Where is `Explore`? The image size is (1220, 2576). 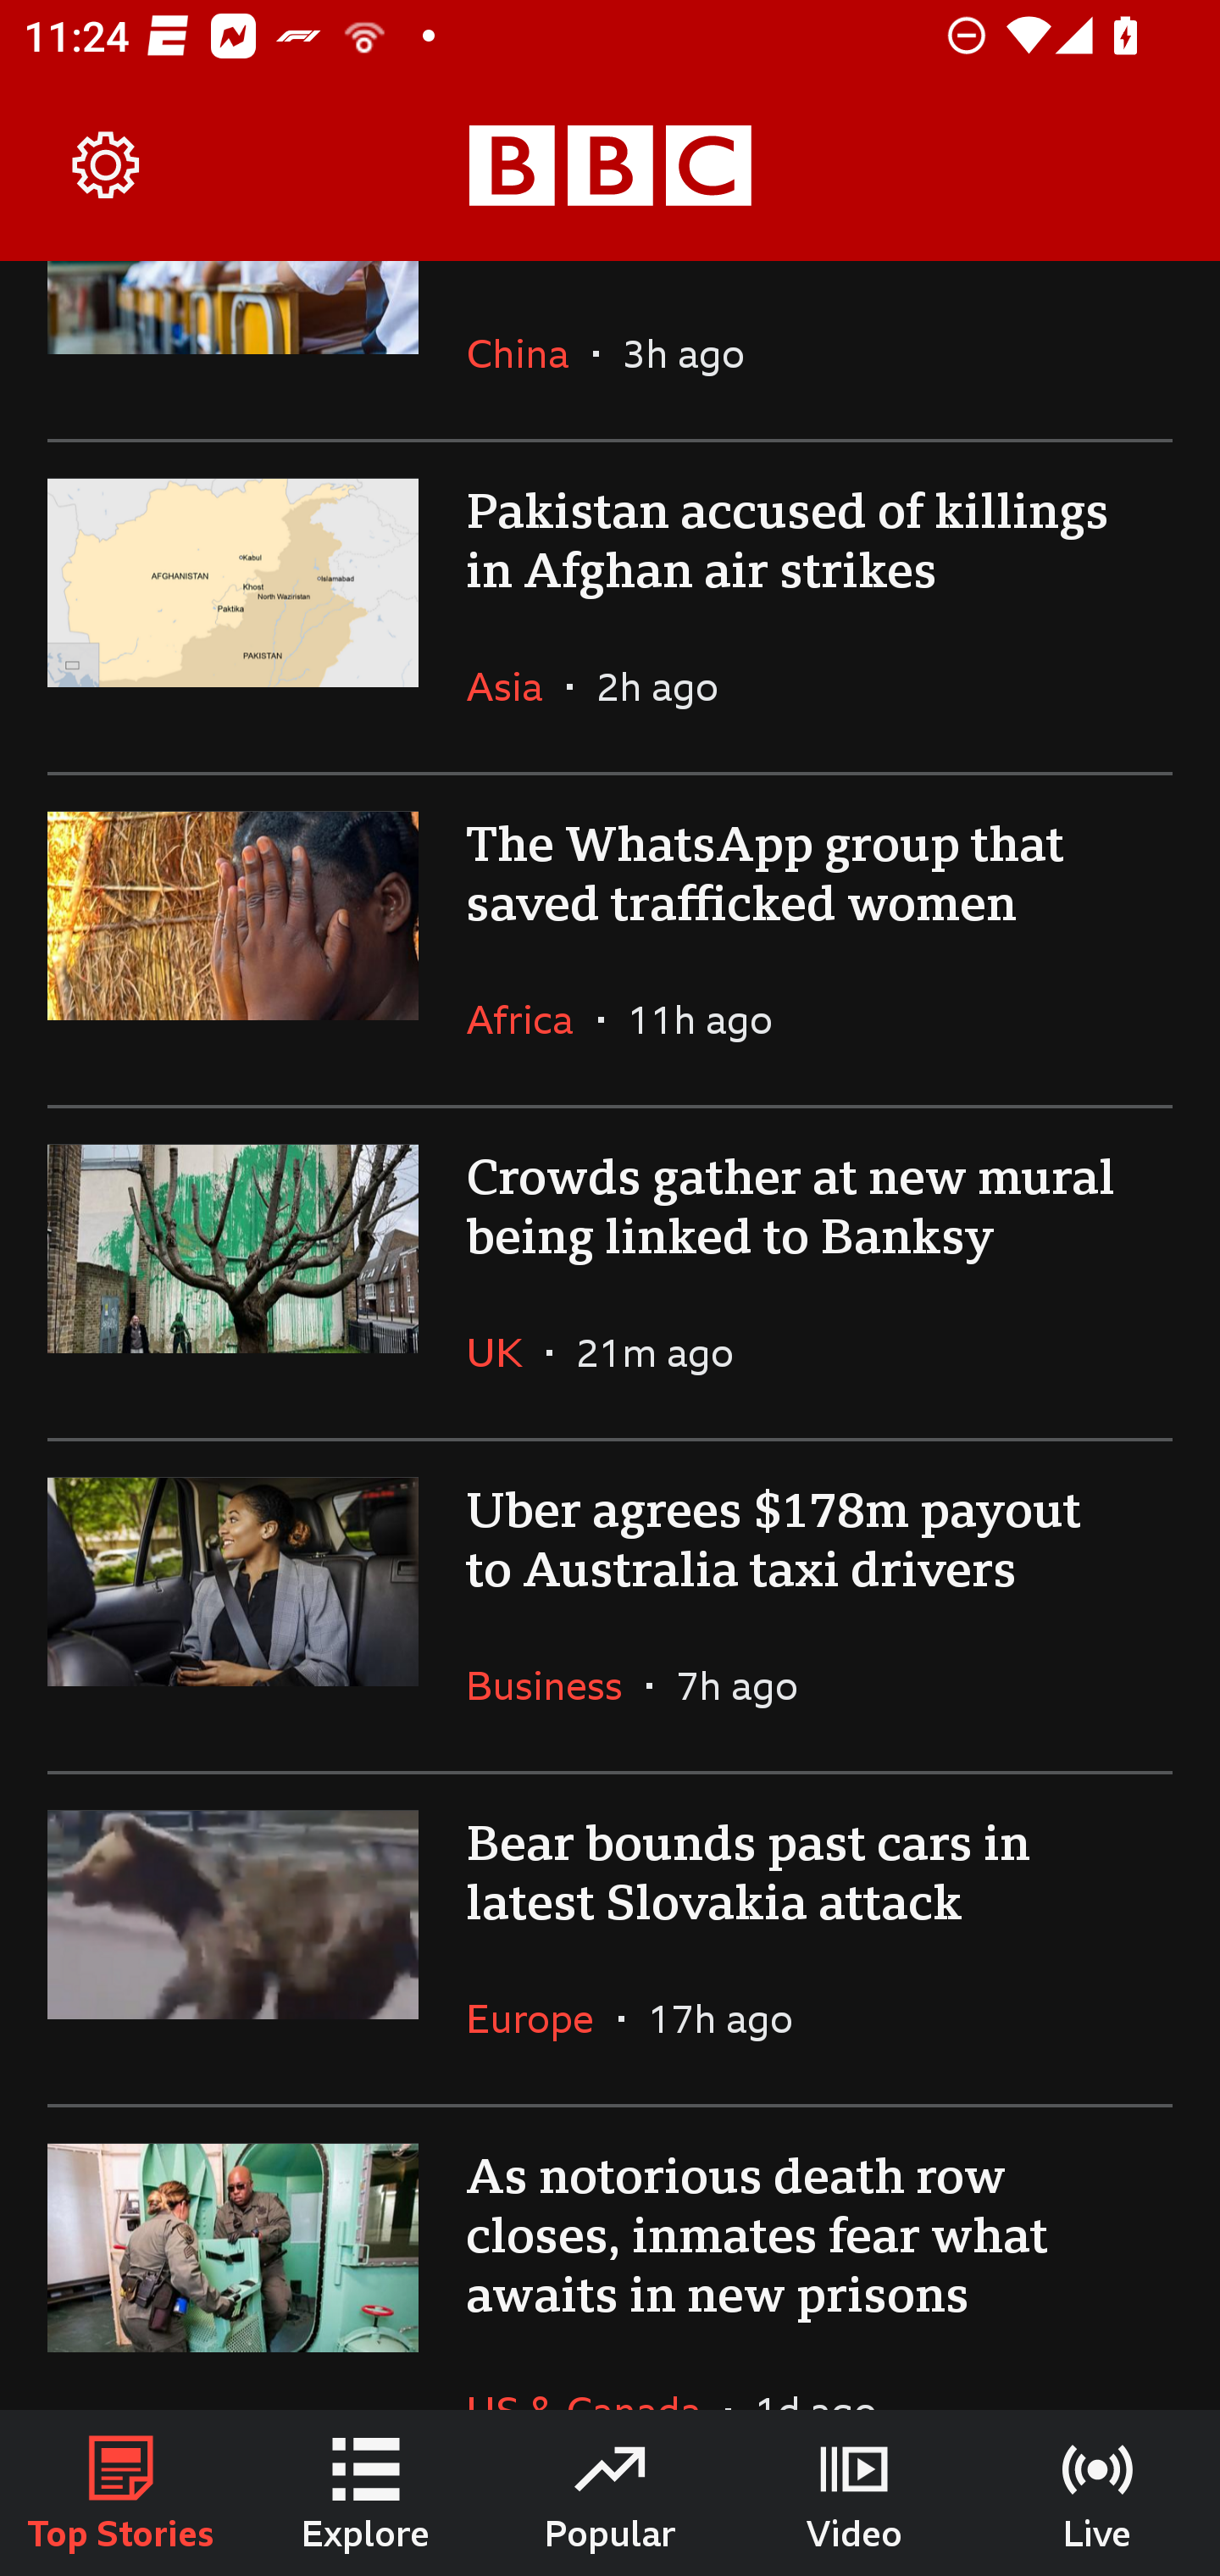 Explore is located at coordinates (366, 2493).